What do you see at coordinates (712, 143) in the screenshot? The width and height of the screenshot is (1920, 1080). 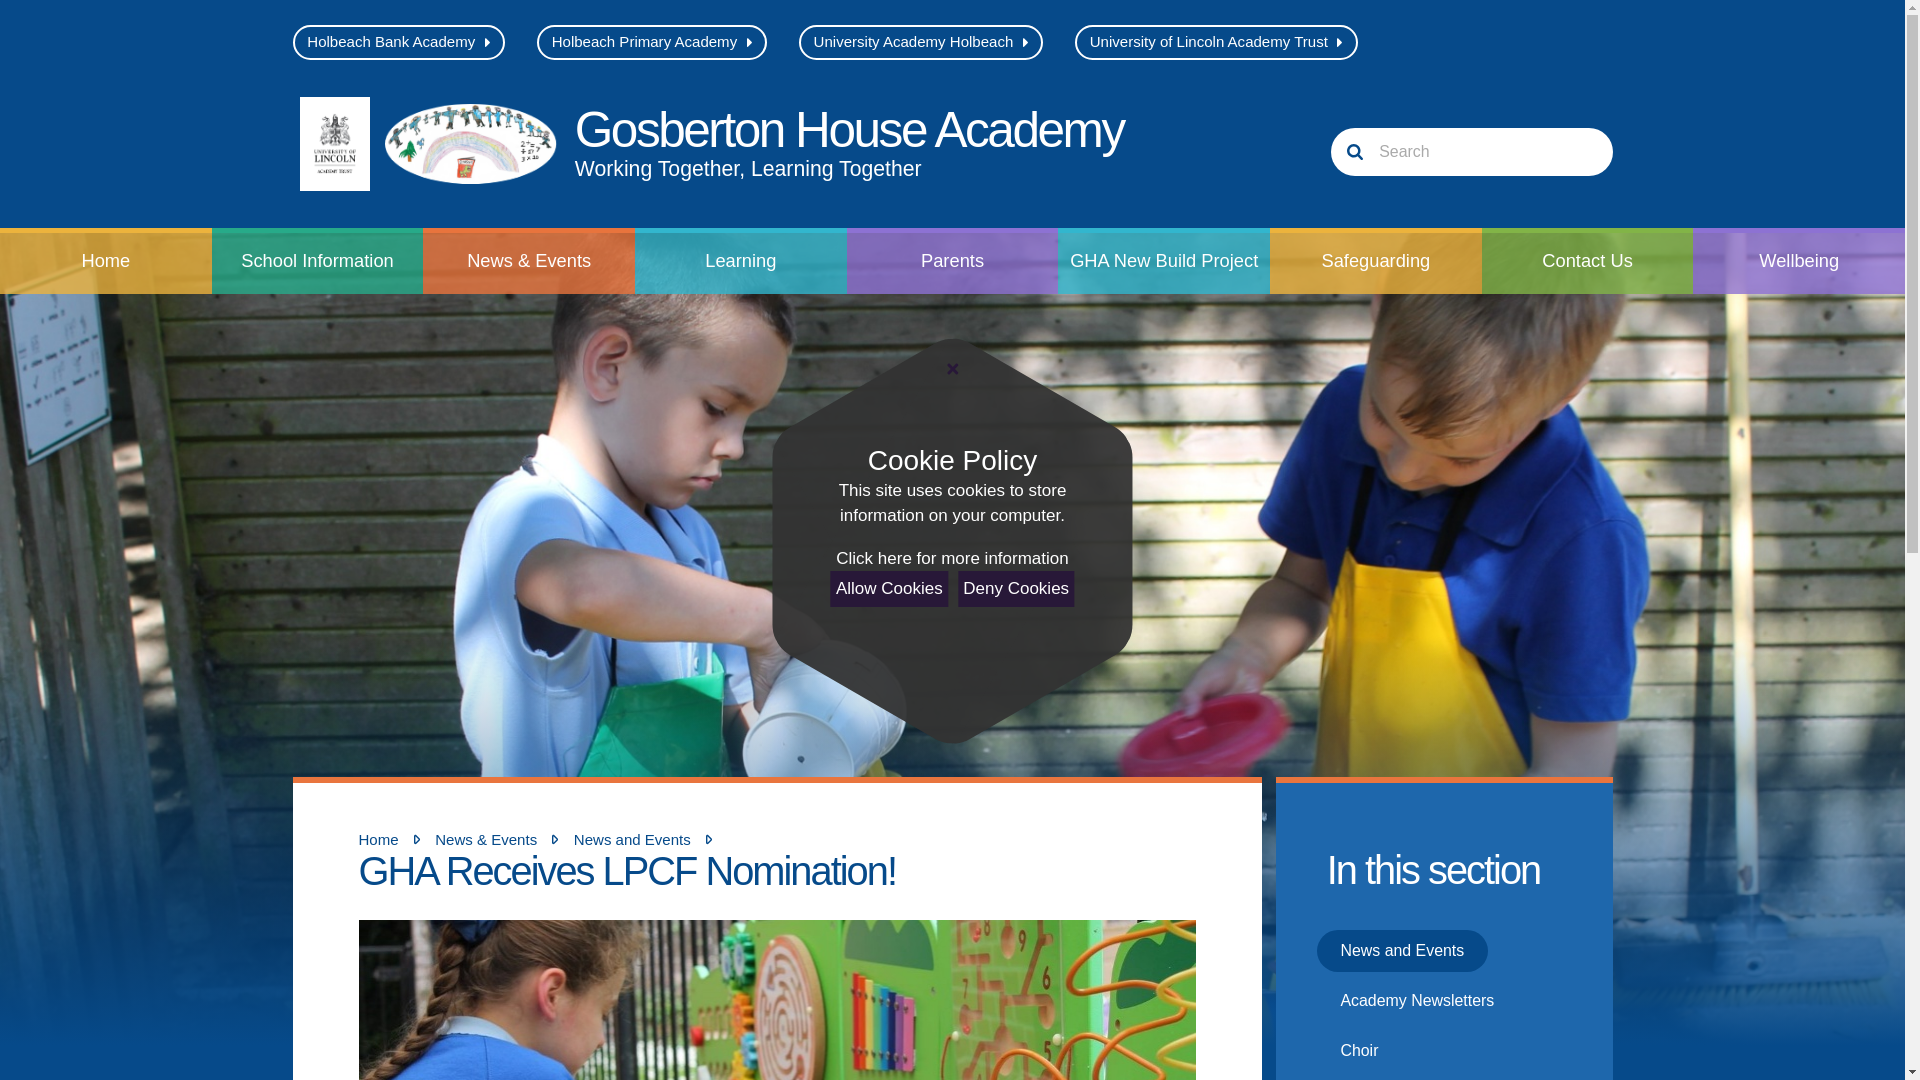 I see `University Academy Holbeach` at bounding box center [712, 143].